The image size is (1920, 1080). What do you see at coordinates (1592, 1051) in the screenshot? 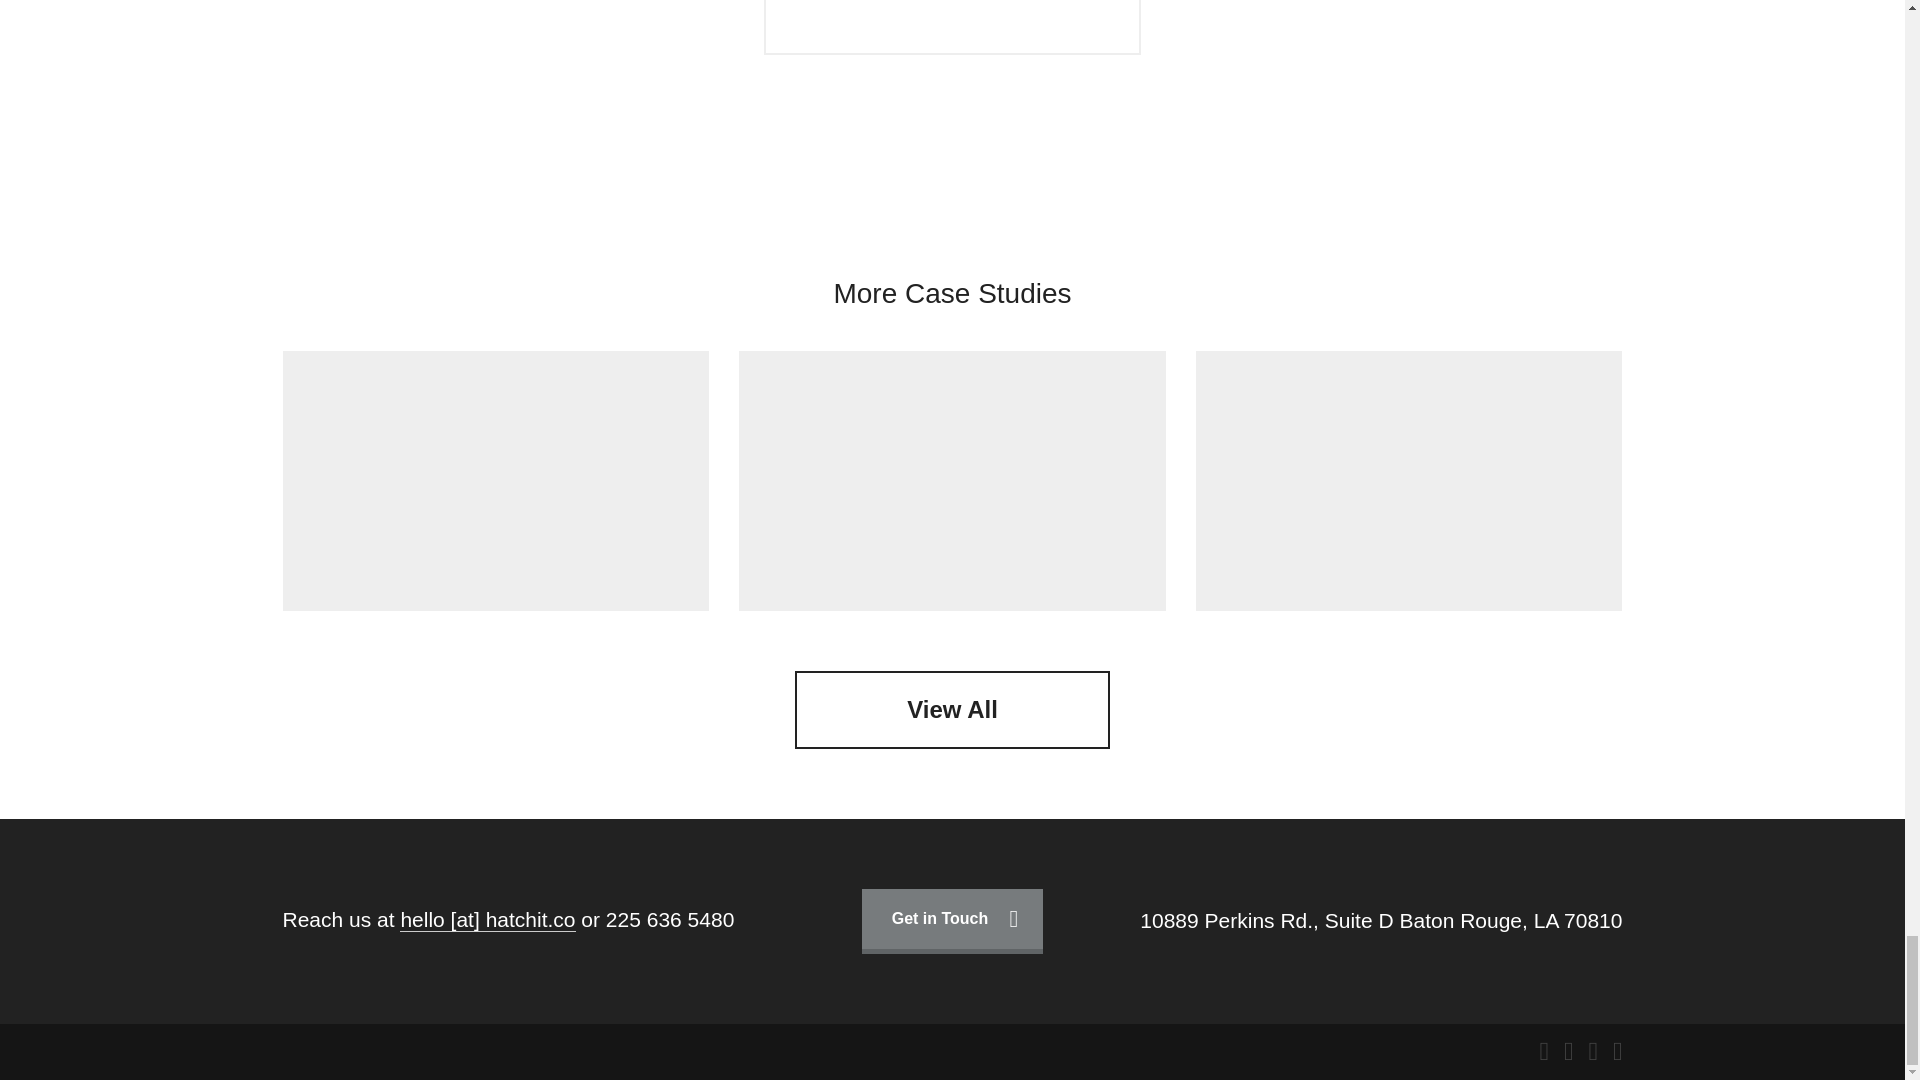
I see `Instagram` at bounding box center [1592, 1051].